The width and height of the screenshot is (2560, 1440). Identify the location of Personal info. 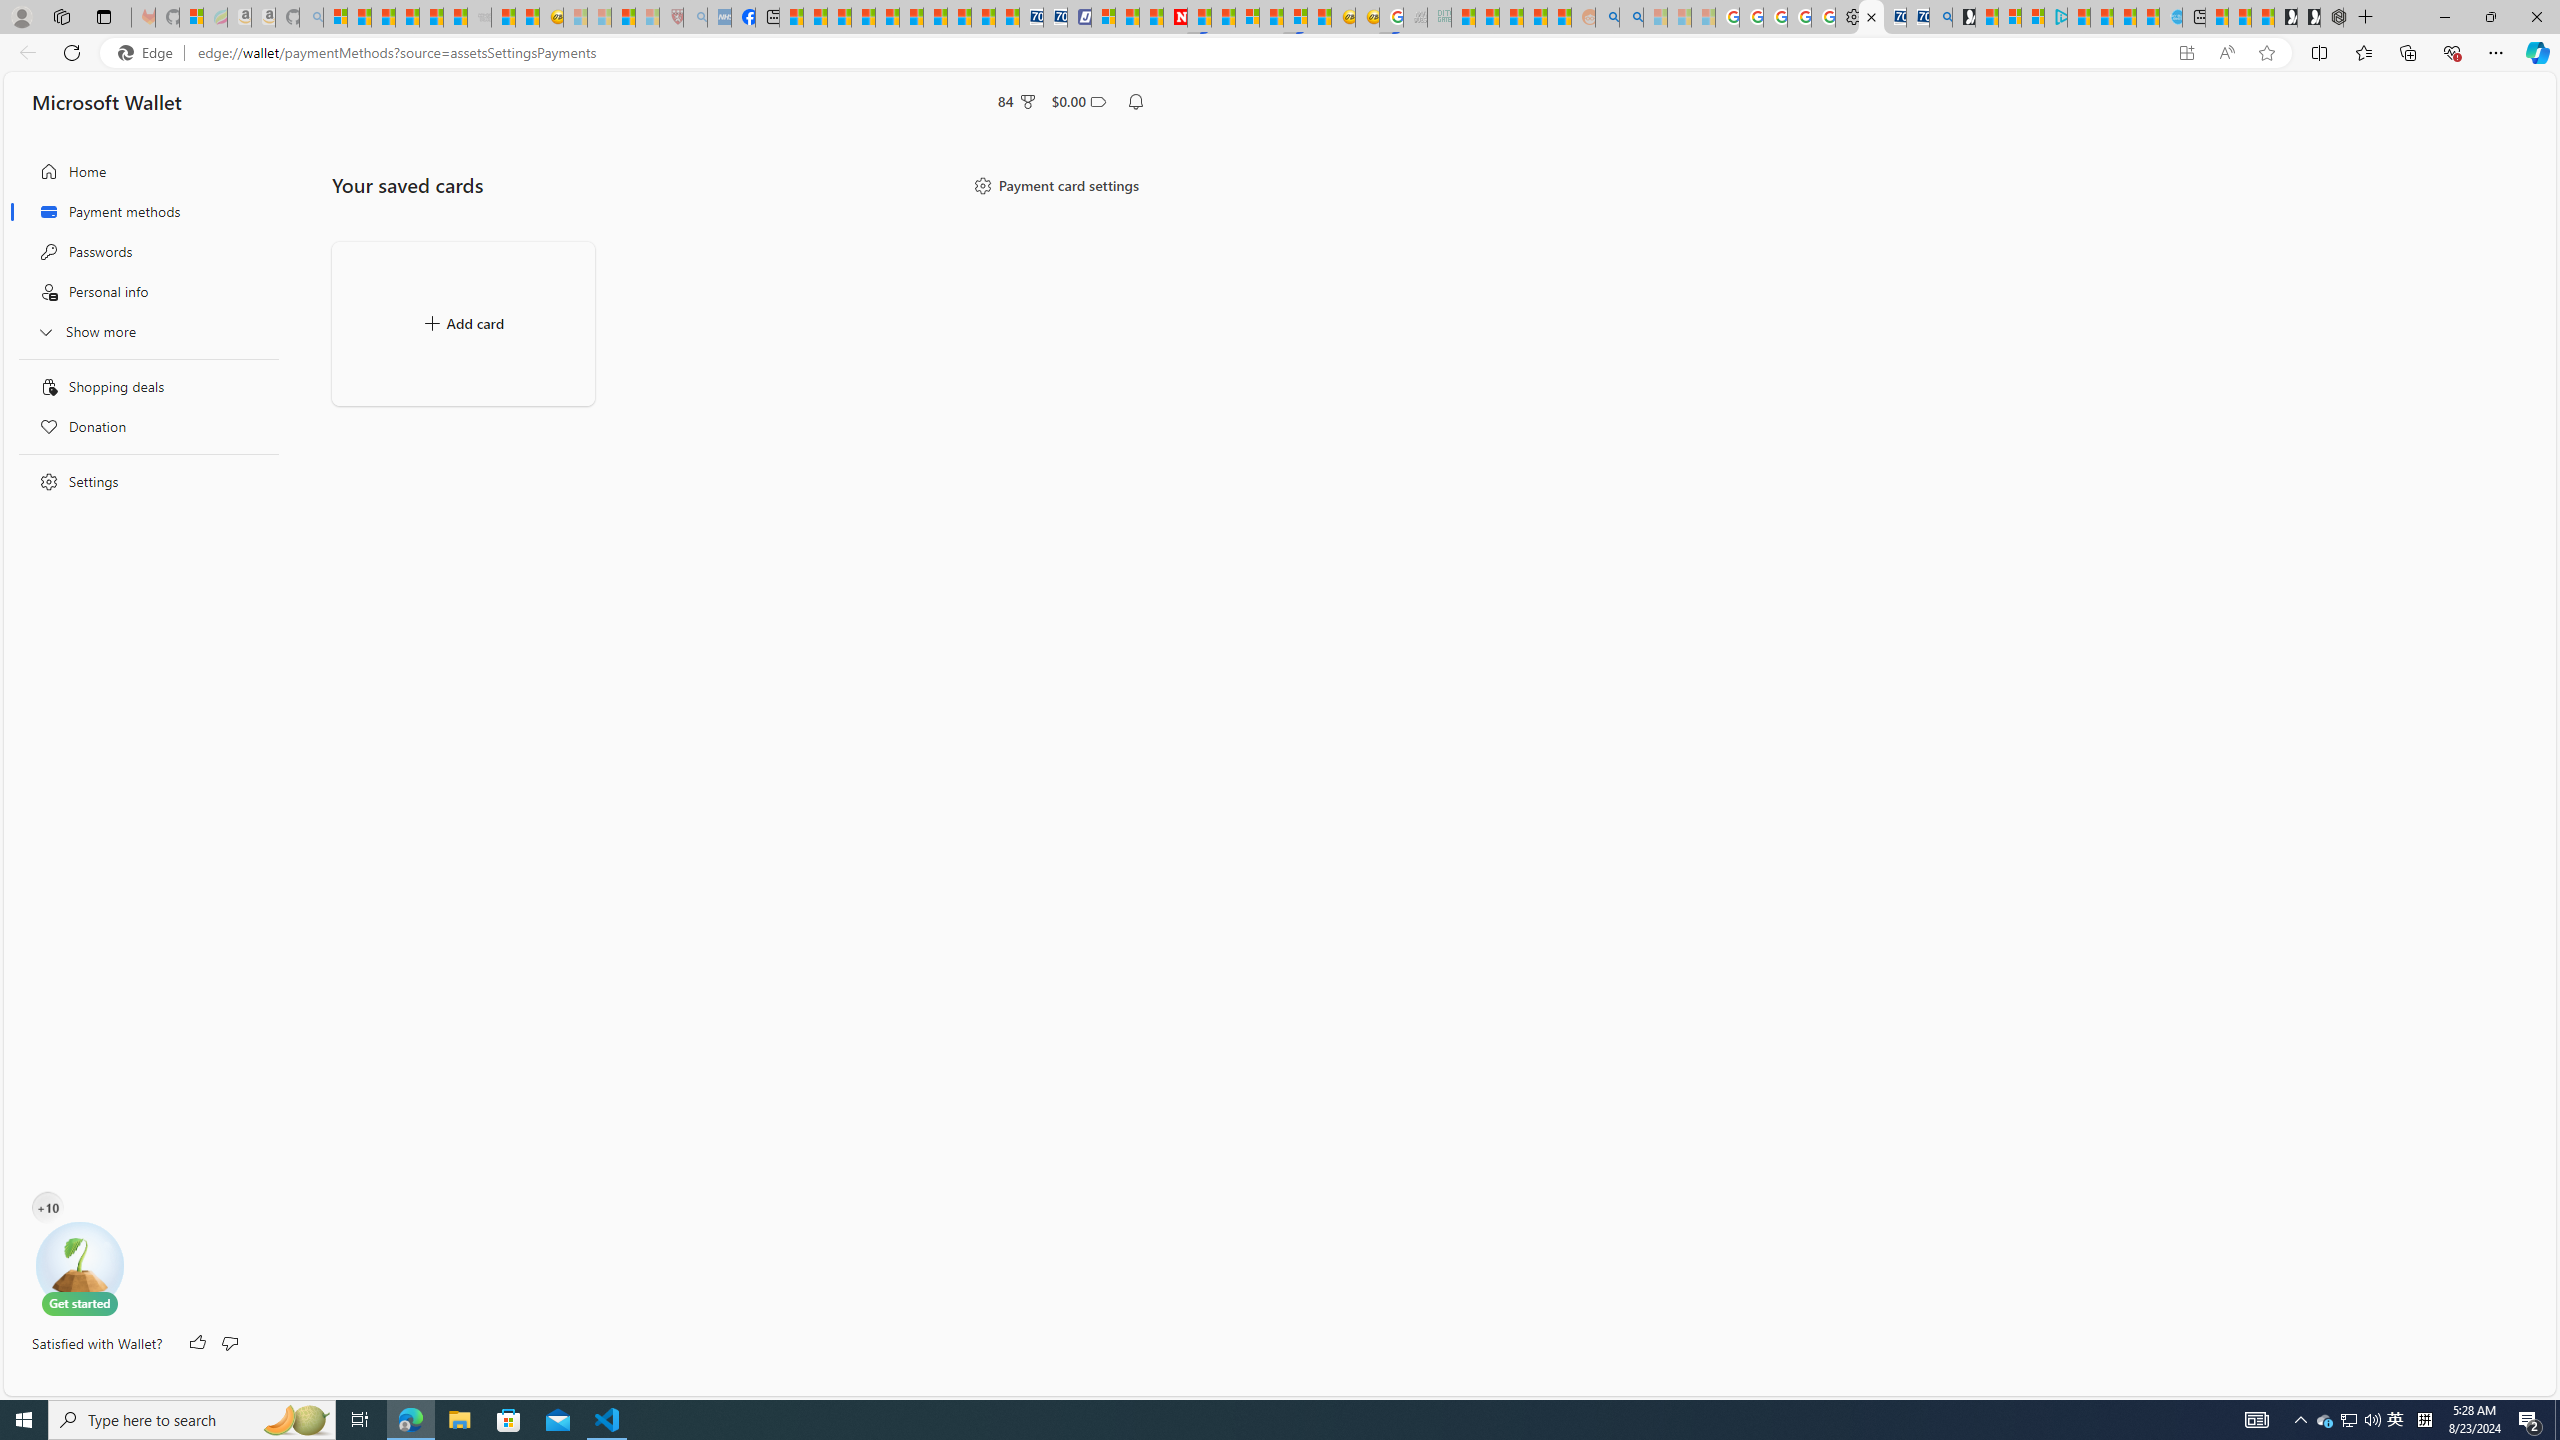
(143, 291).